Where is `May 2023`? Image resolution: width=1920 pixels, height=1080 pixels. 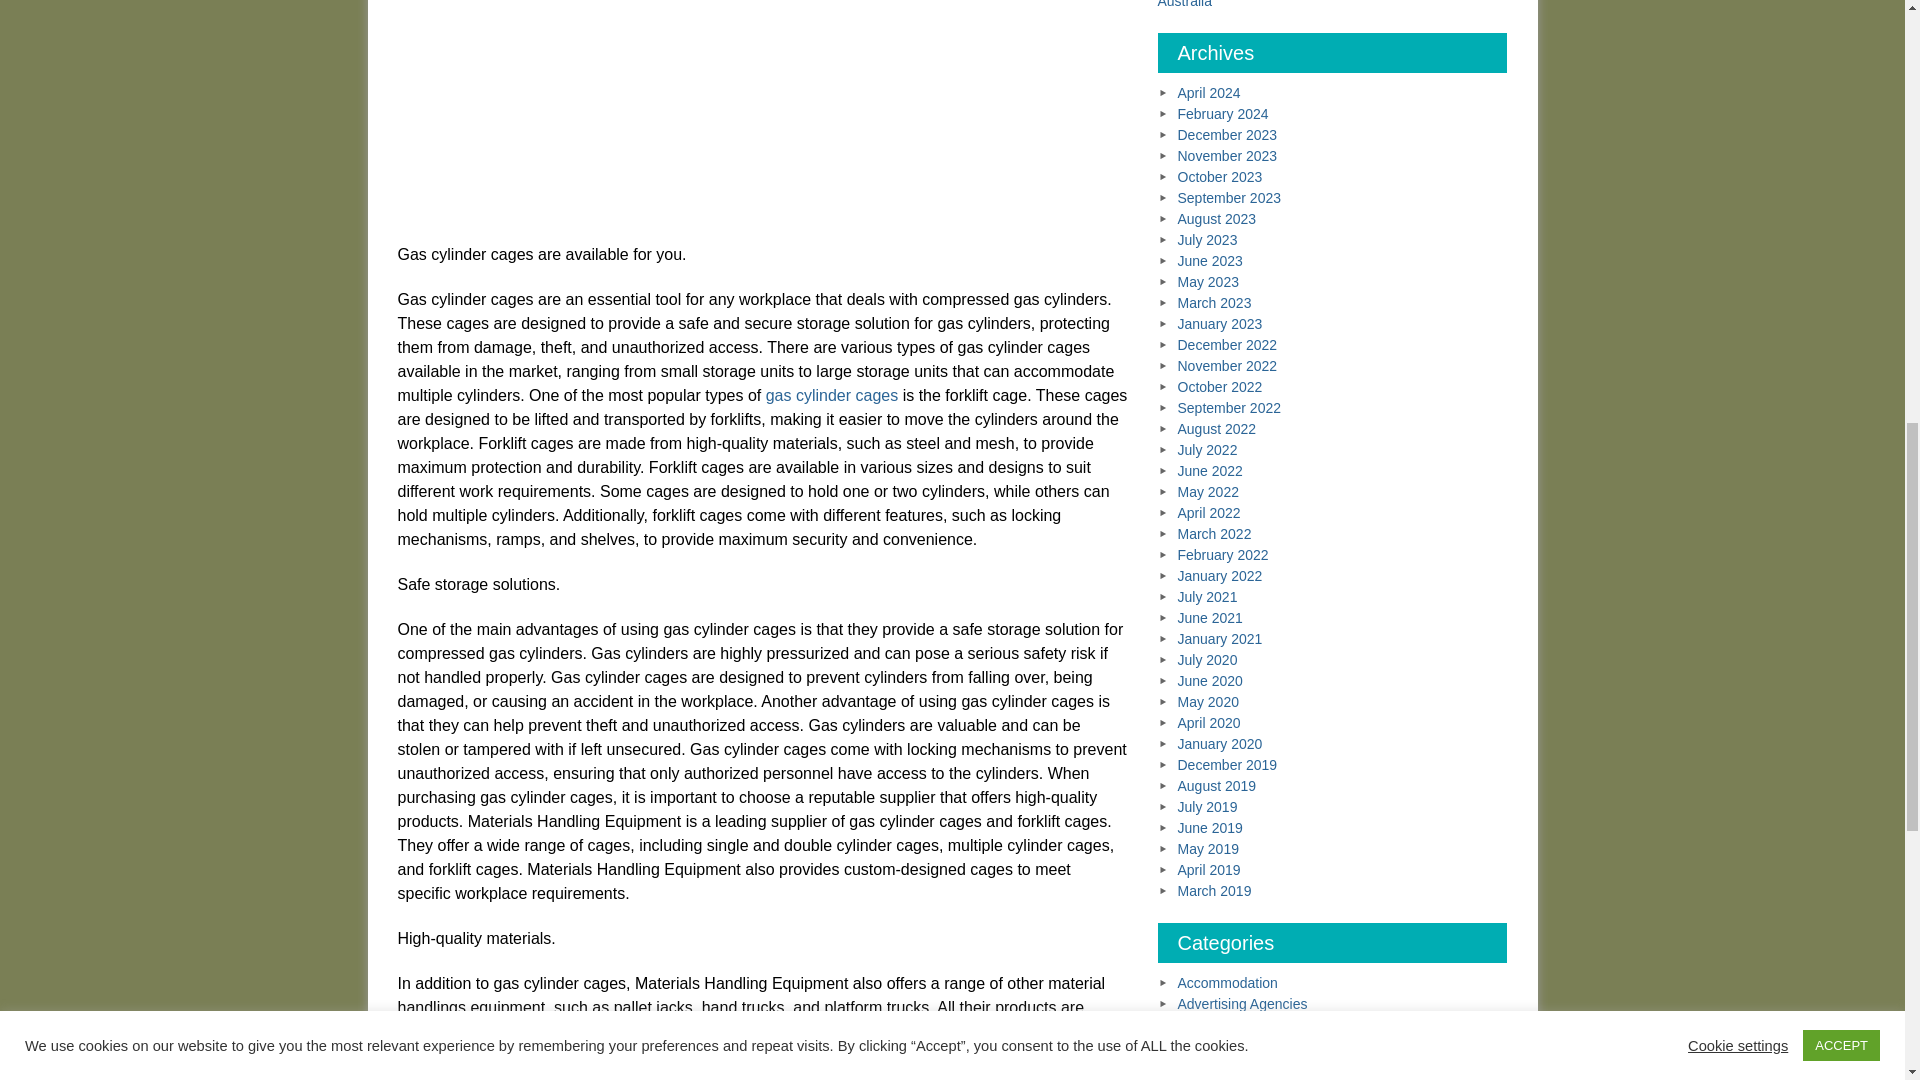
May 2023 is located at coordinates (1208, 282).